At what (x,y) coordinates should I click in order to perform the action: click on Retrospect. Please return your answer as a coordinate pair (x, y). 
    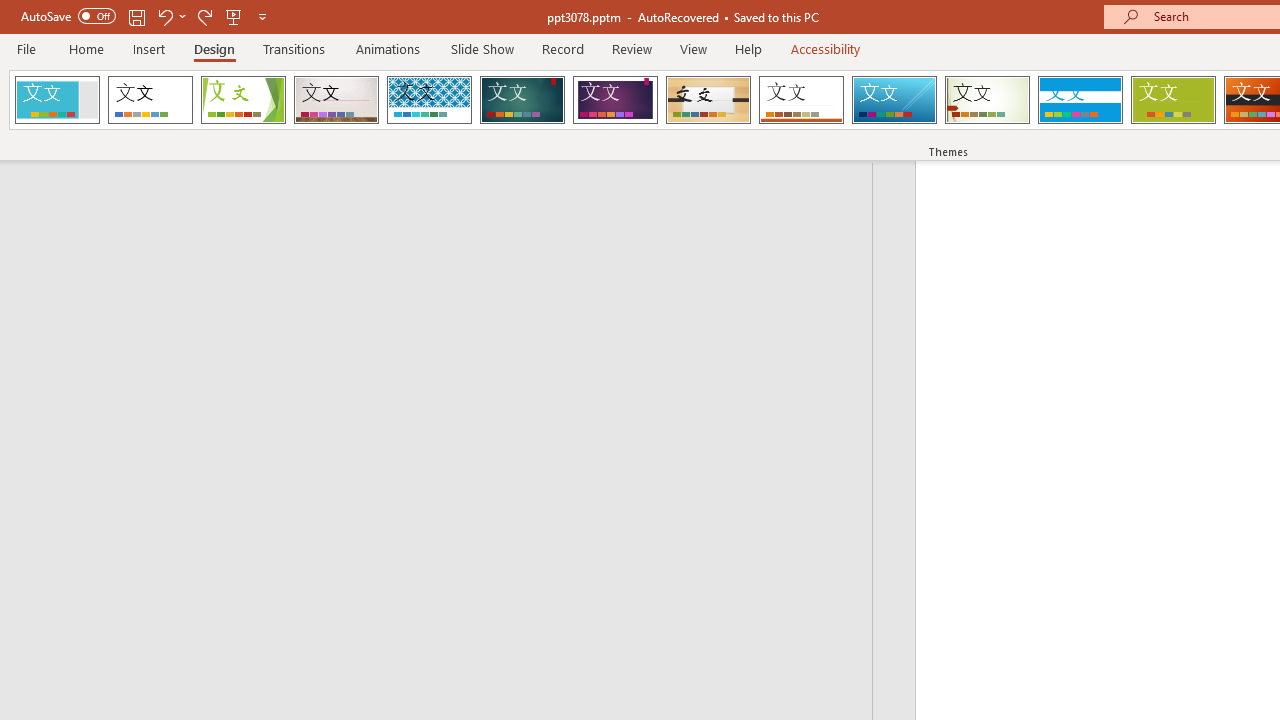
    Looking at the image, I should click on (801, 100).